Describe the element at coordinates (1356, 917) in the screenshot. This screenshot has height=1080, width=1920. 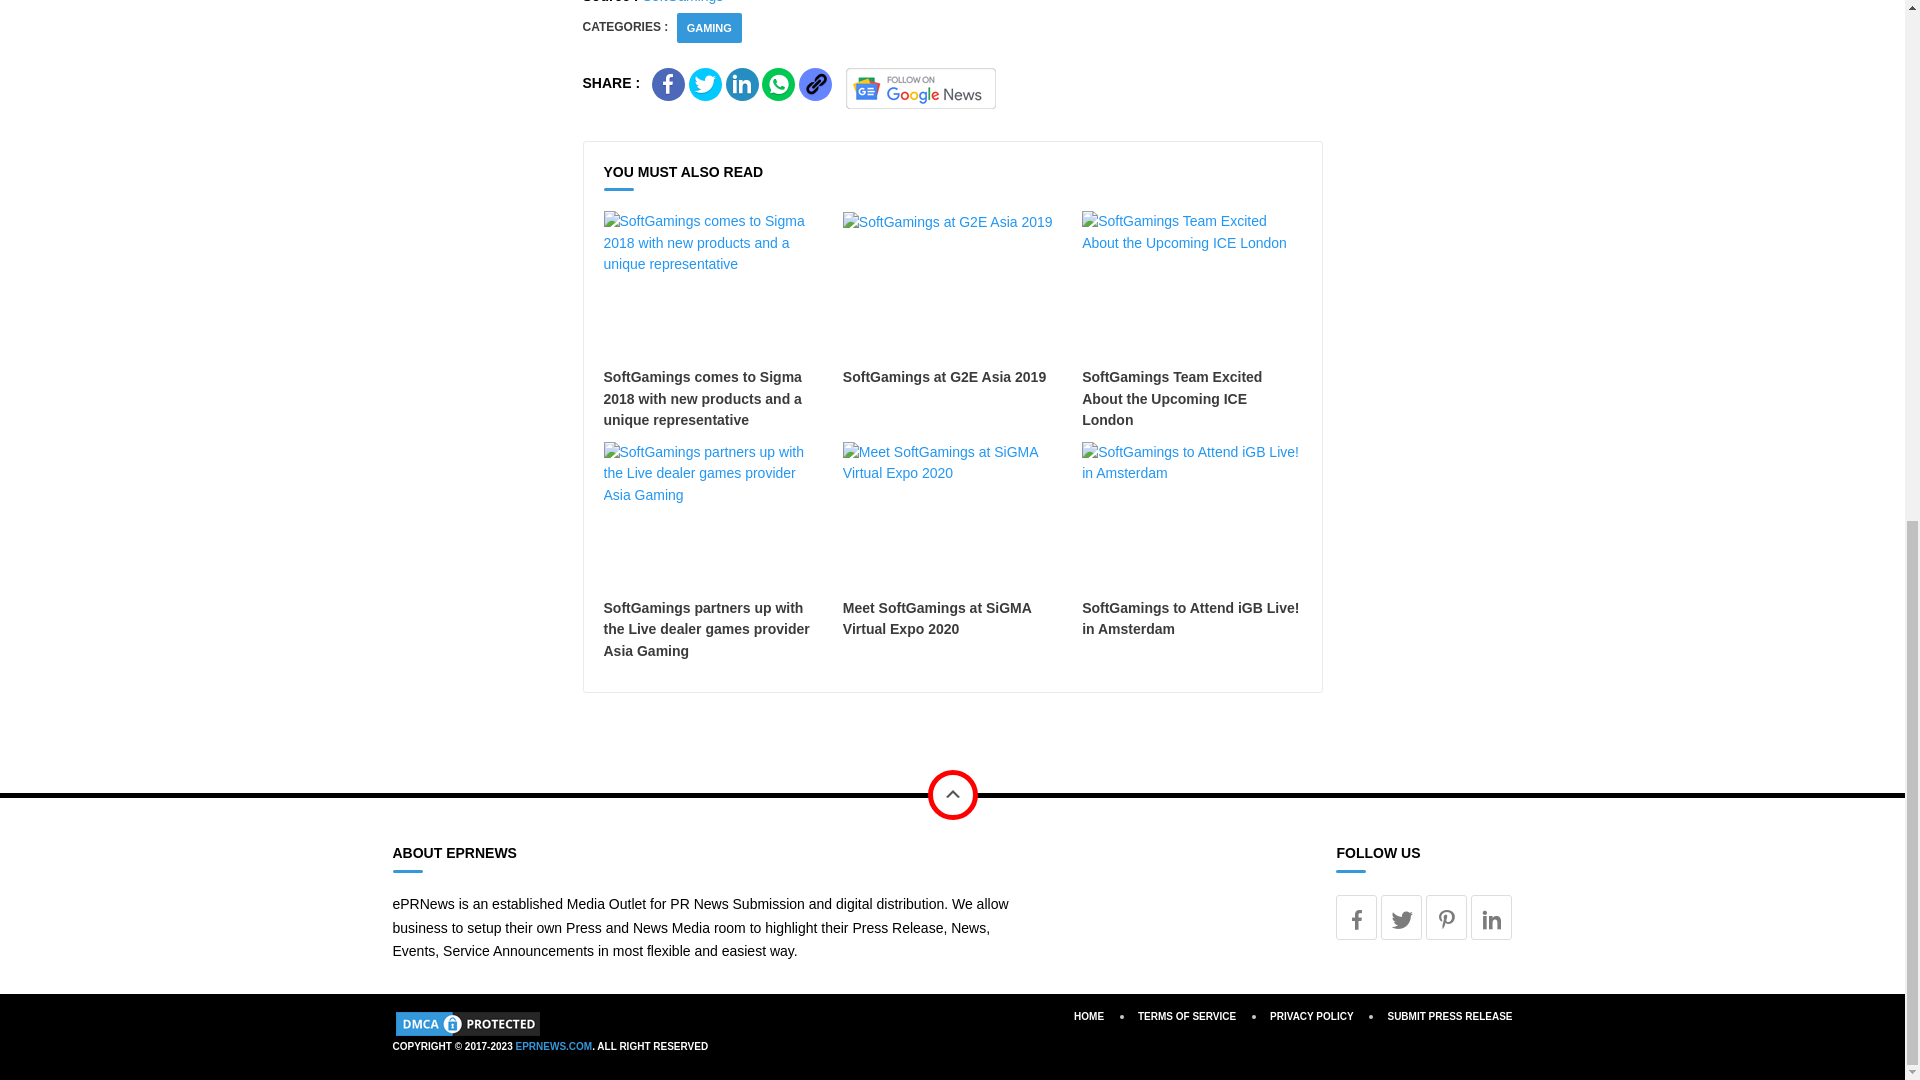
I see `Facebook` at that location.